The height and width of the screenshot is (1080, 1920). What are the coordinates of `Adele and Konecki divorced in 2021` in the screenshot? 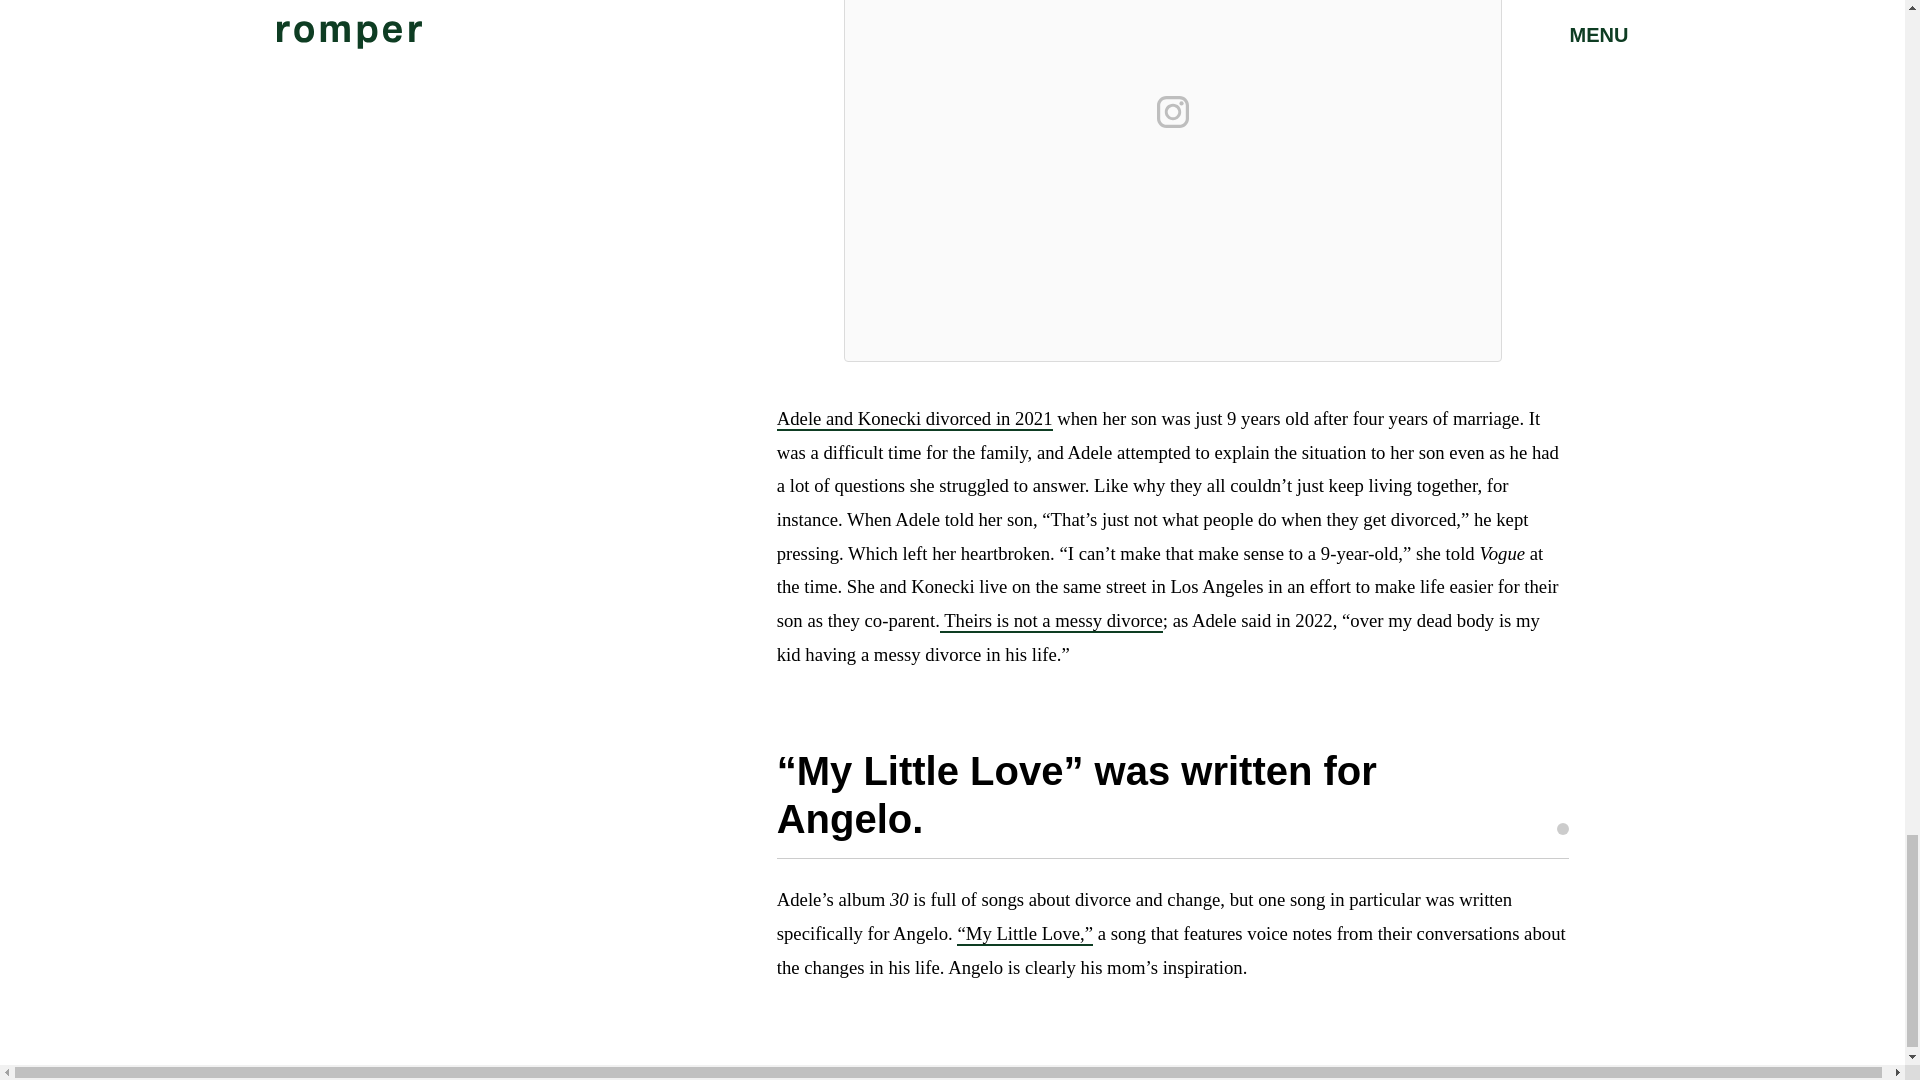 It's located at (914, 419).